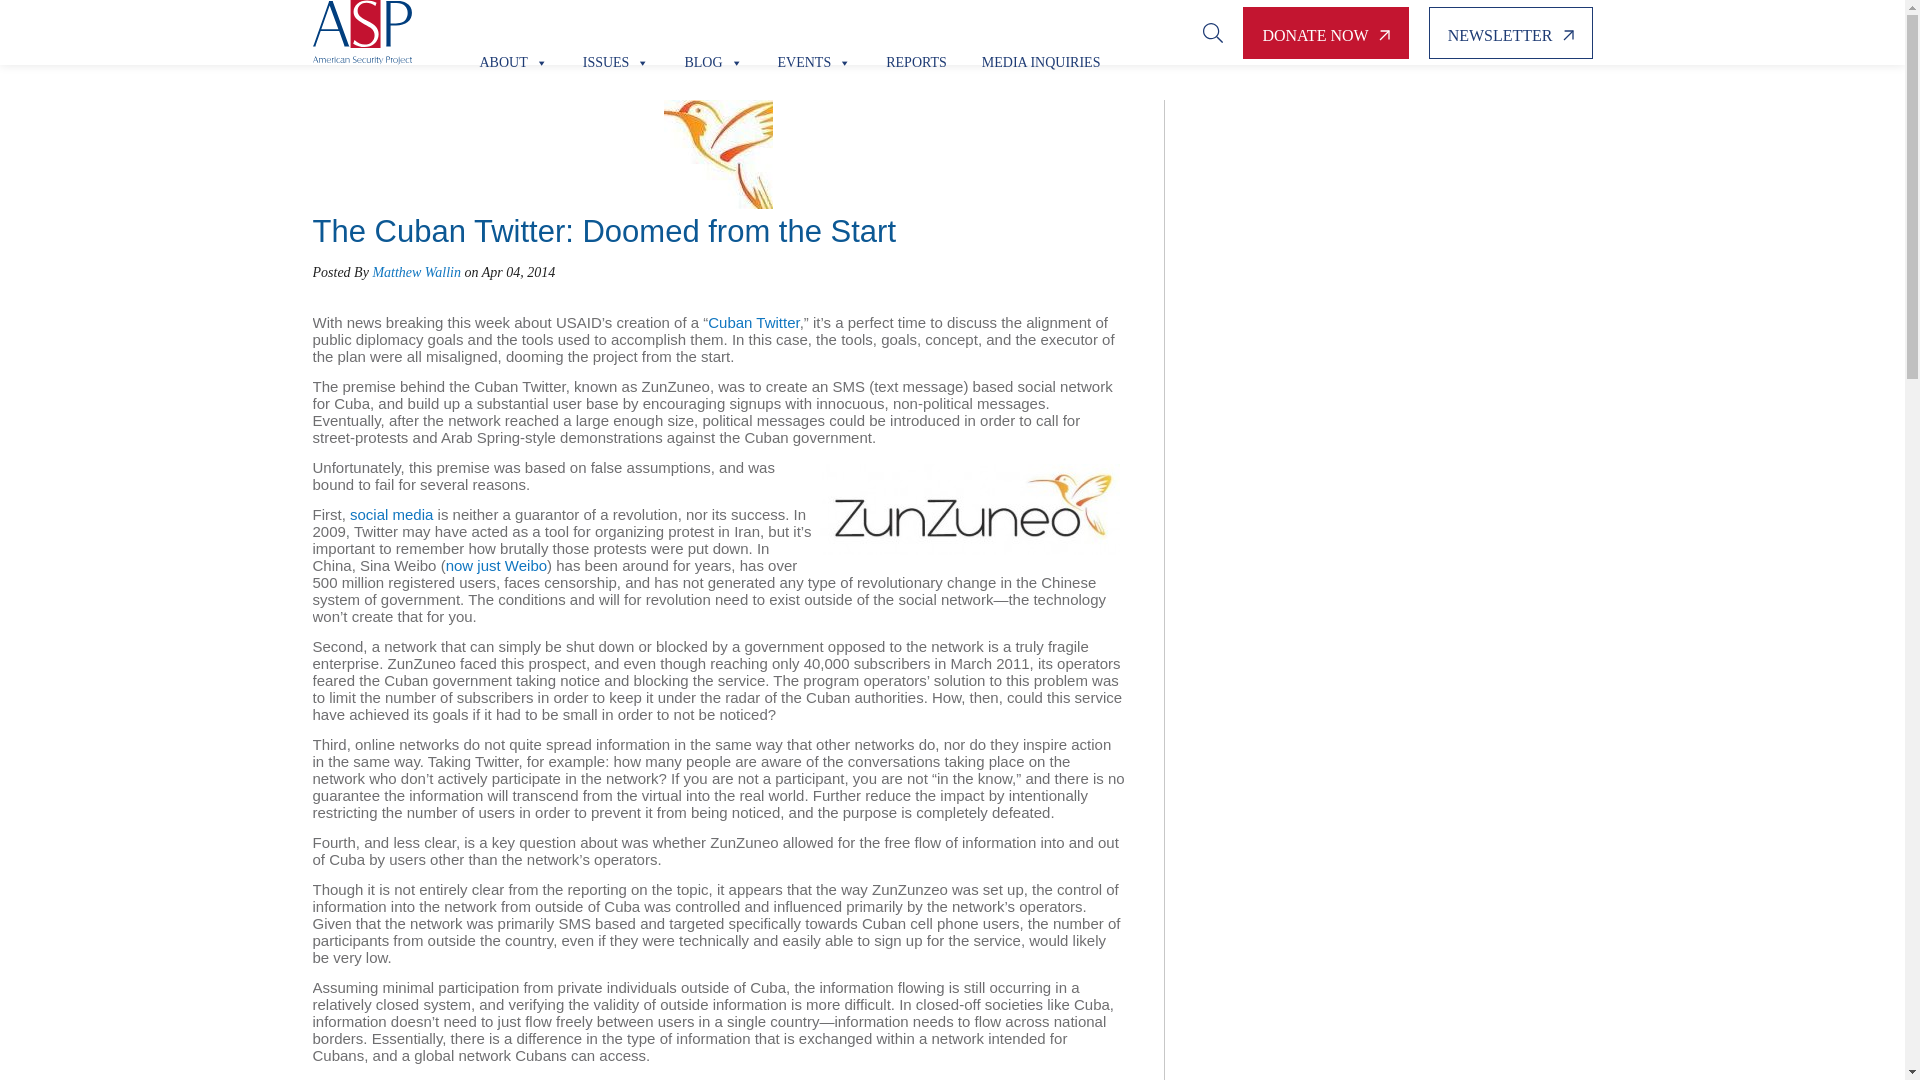 Image resolution: width=1920 pixels, height=1080 pixels. I want to click on ISSUES, so click(616, 32).